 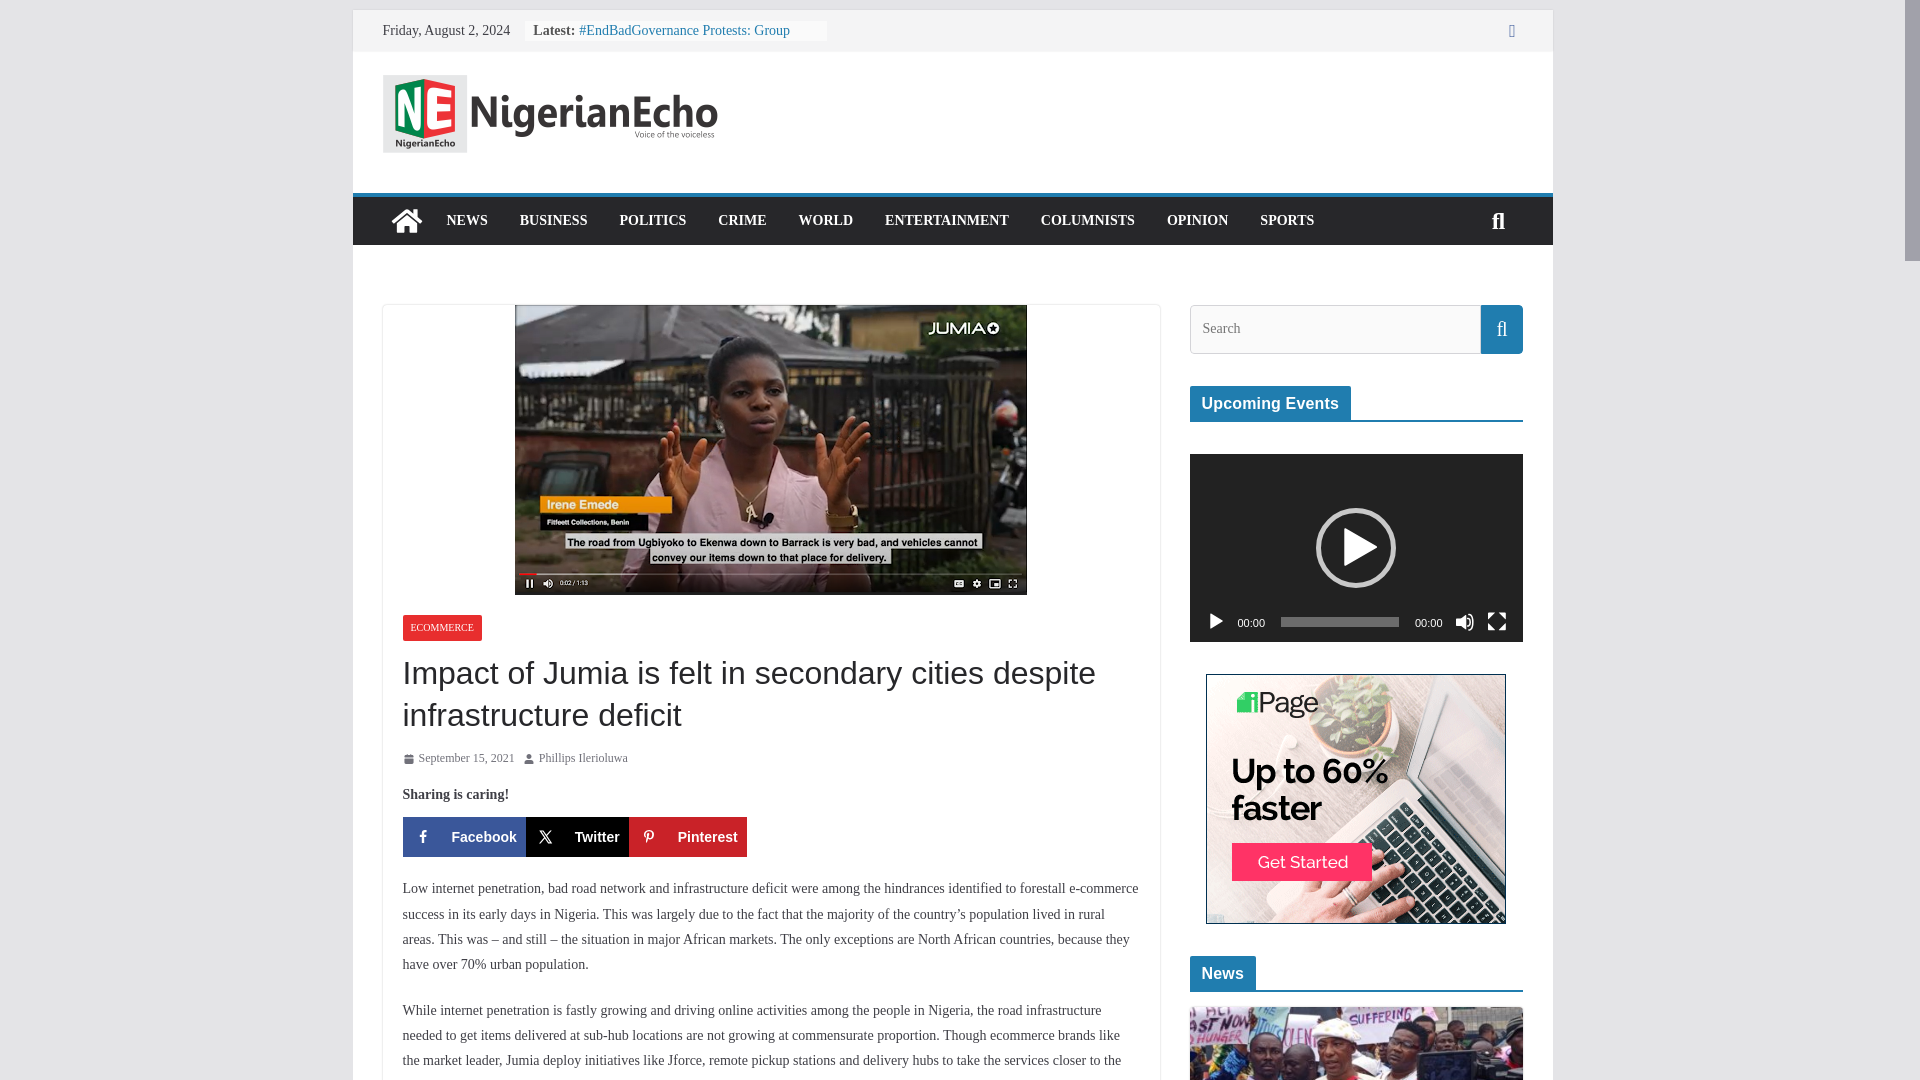 I want to click on CRIME, so click(x=742, y=221).